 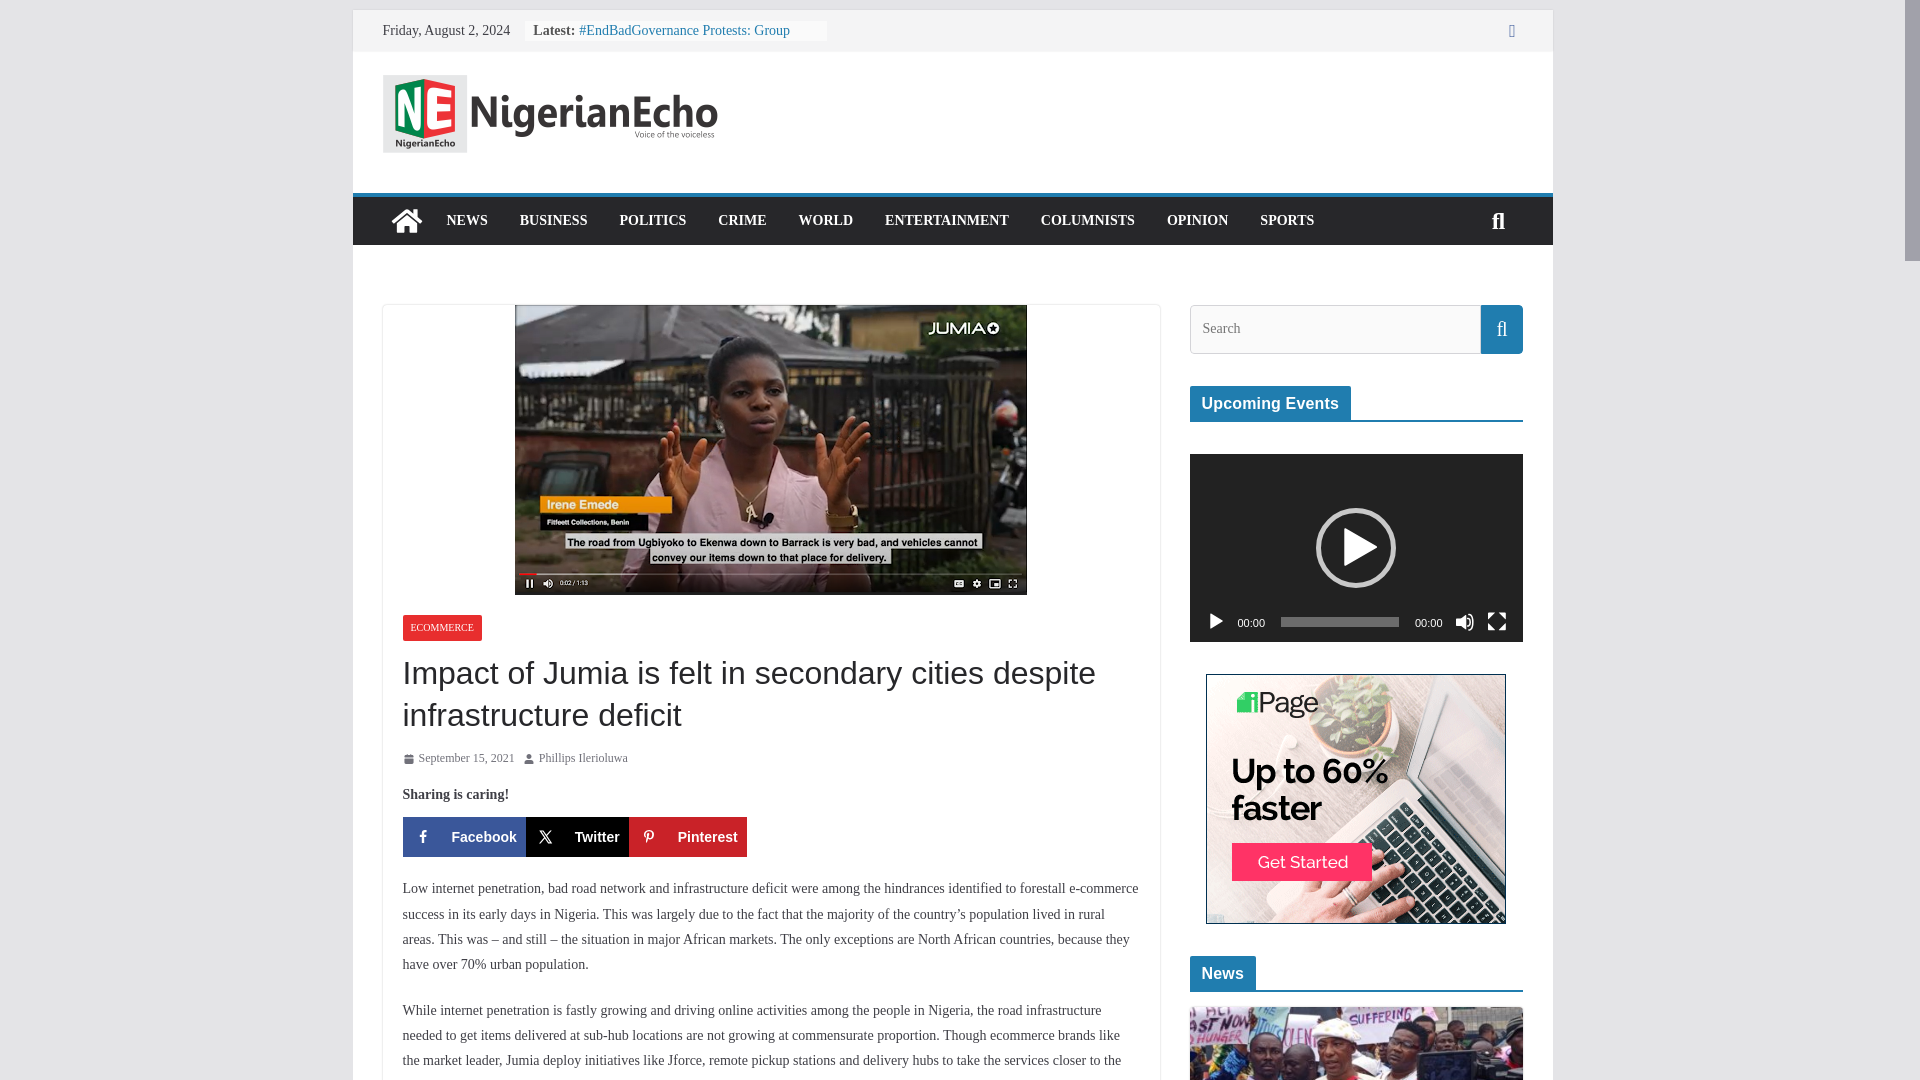 I want to click on CRIME, so click(x=742, y=221).